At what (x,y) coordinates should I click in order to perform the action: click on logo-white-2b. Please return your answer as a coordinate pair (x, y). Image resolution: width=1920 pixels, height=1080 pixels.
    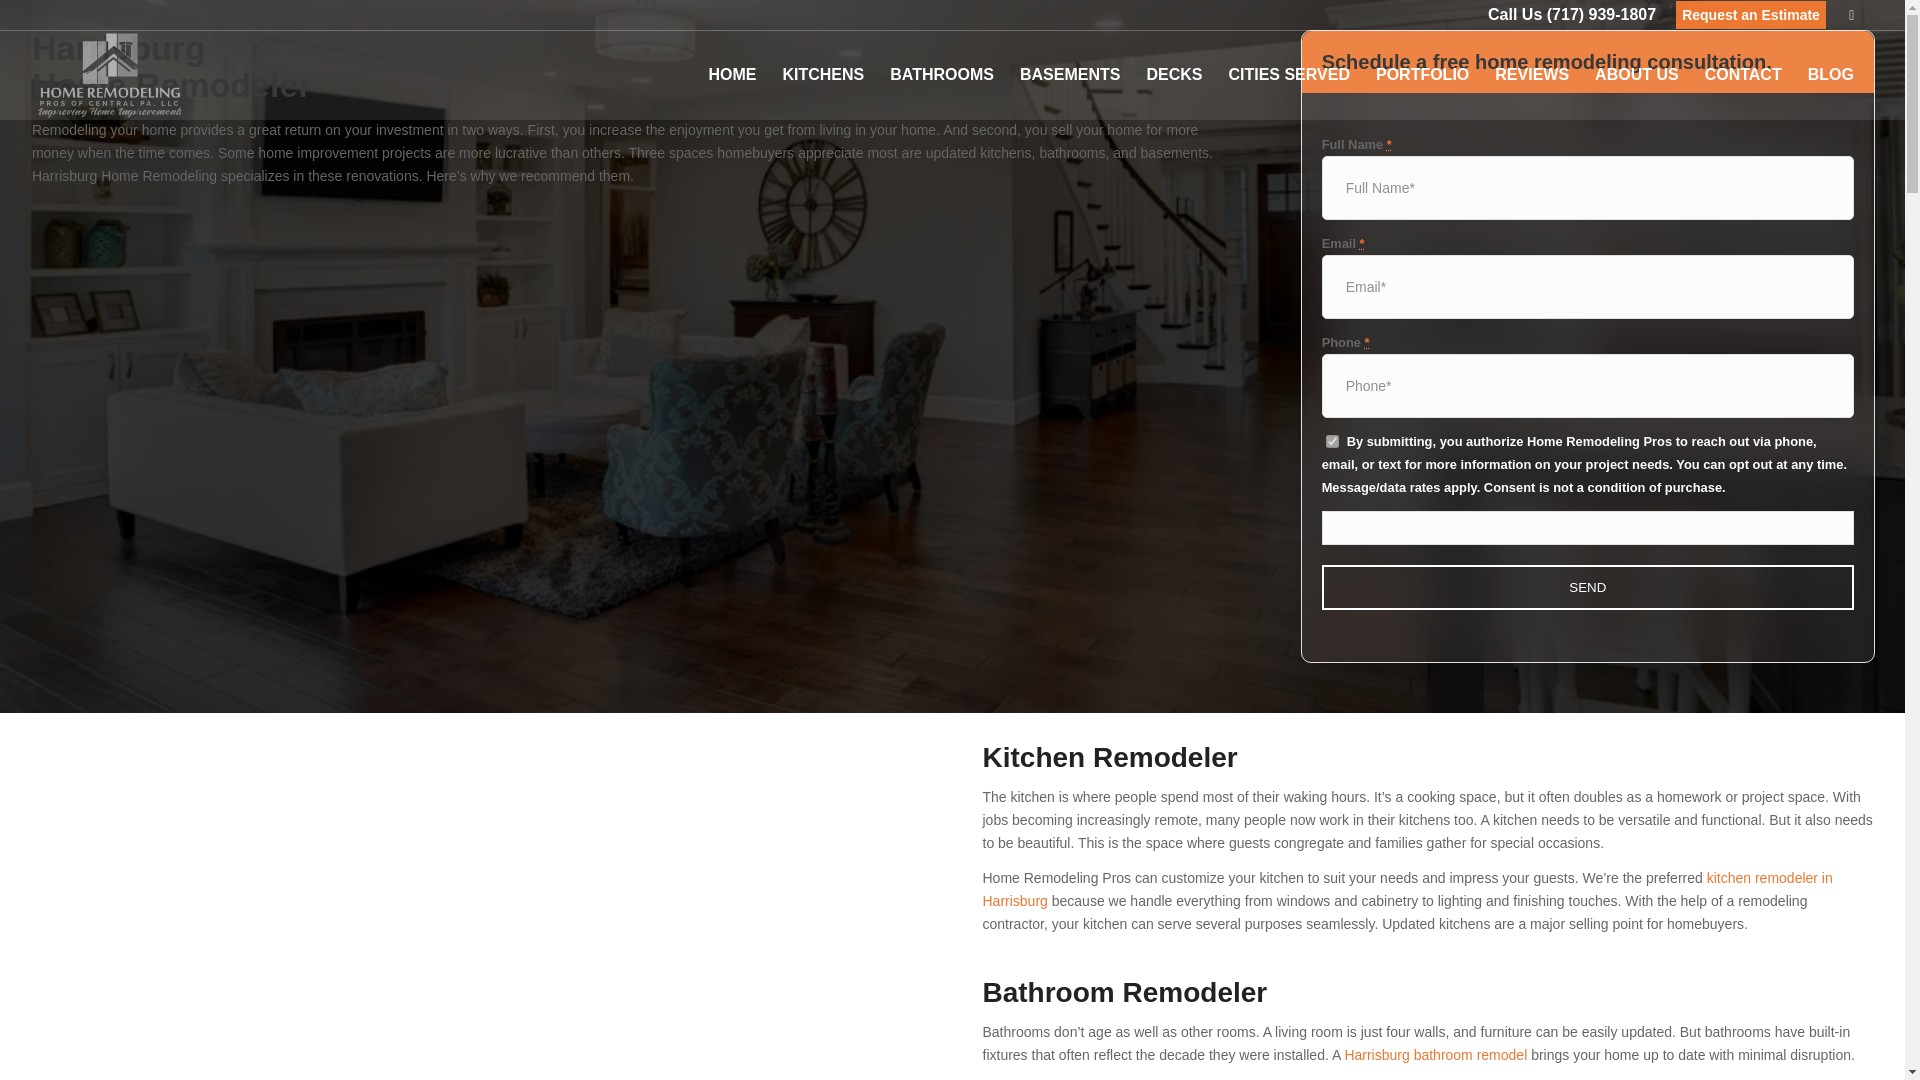
    Looking at the image, I should click on (120, 74).